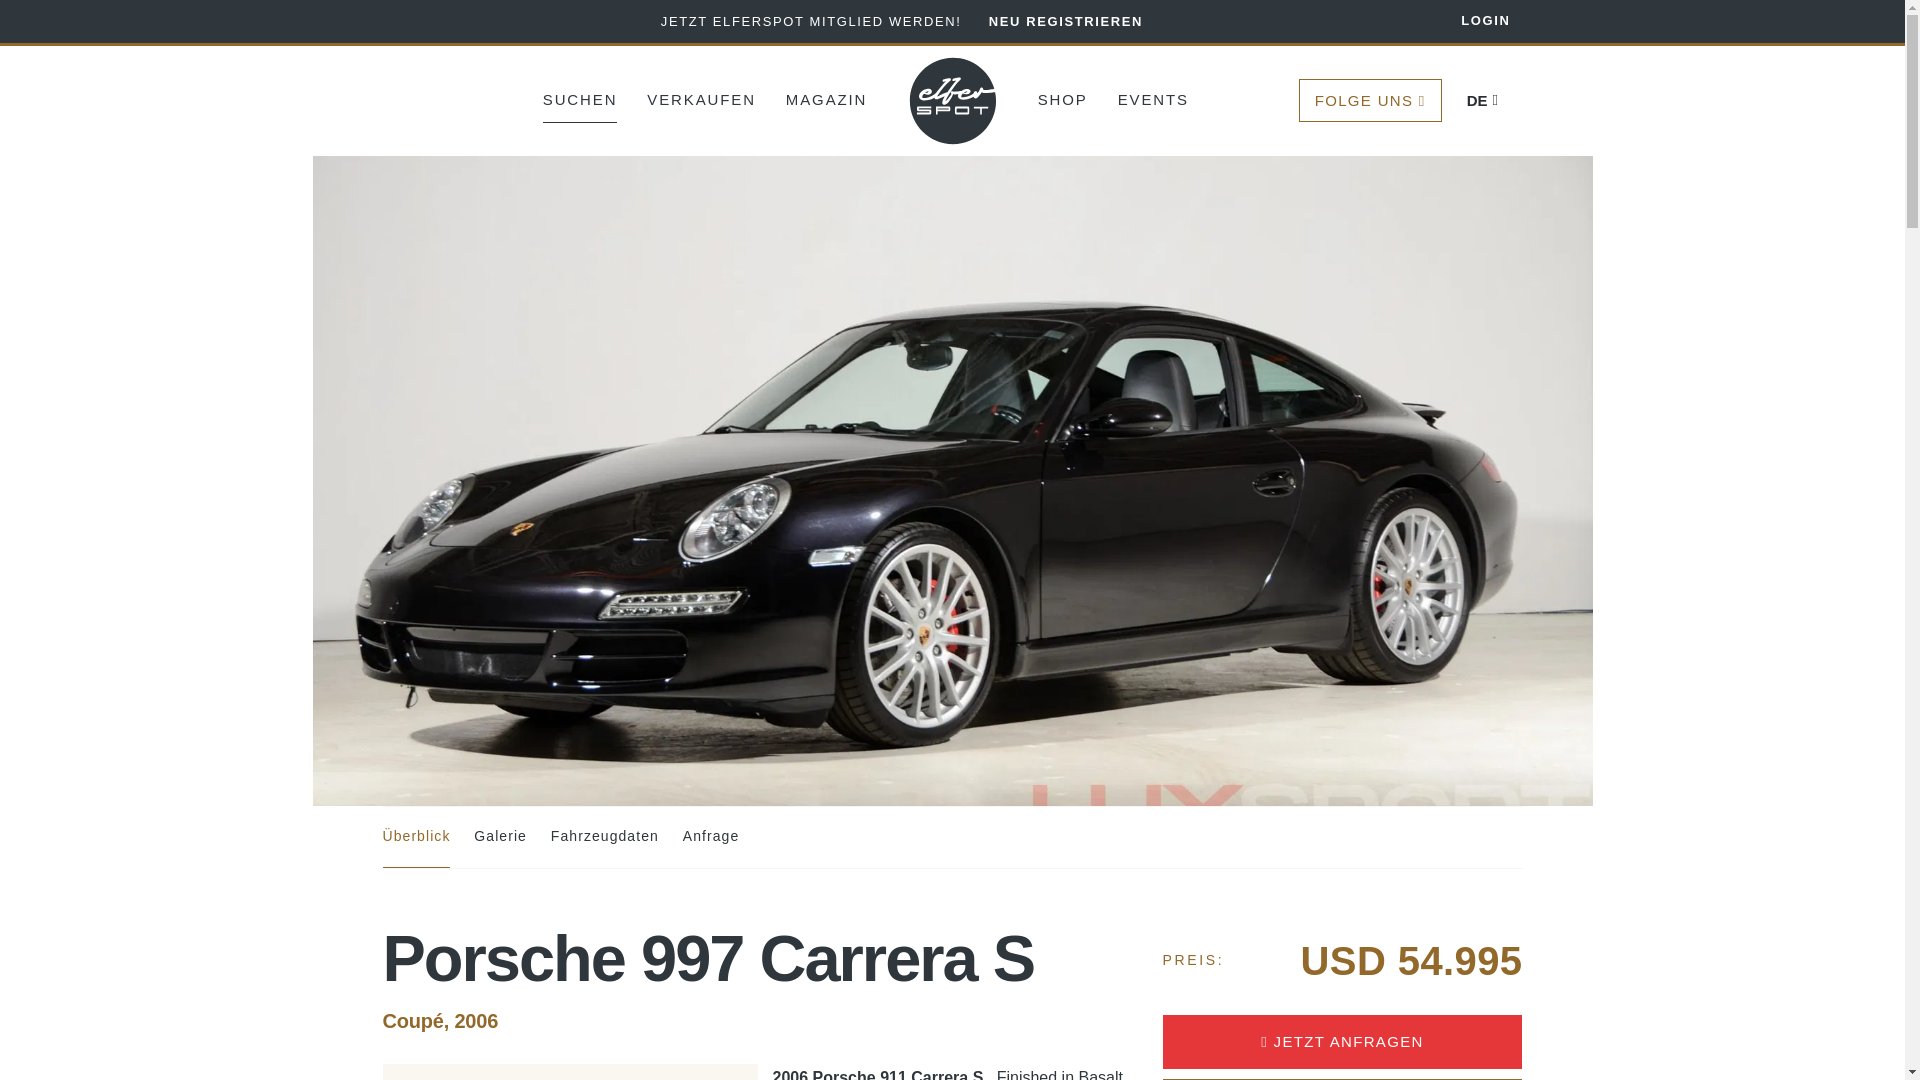 The height and width of the screenshot is (1080, 1920). Describe the element at coordinates (1152, 98) in the screenshot. I see `Events` at that location.